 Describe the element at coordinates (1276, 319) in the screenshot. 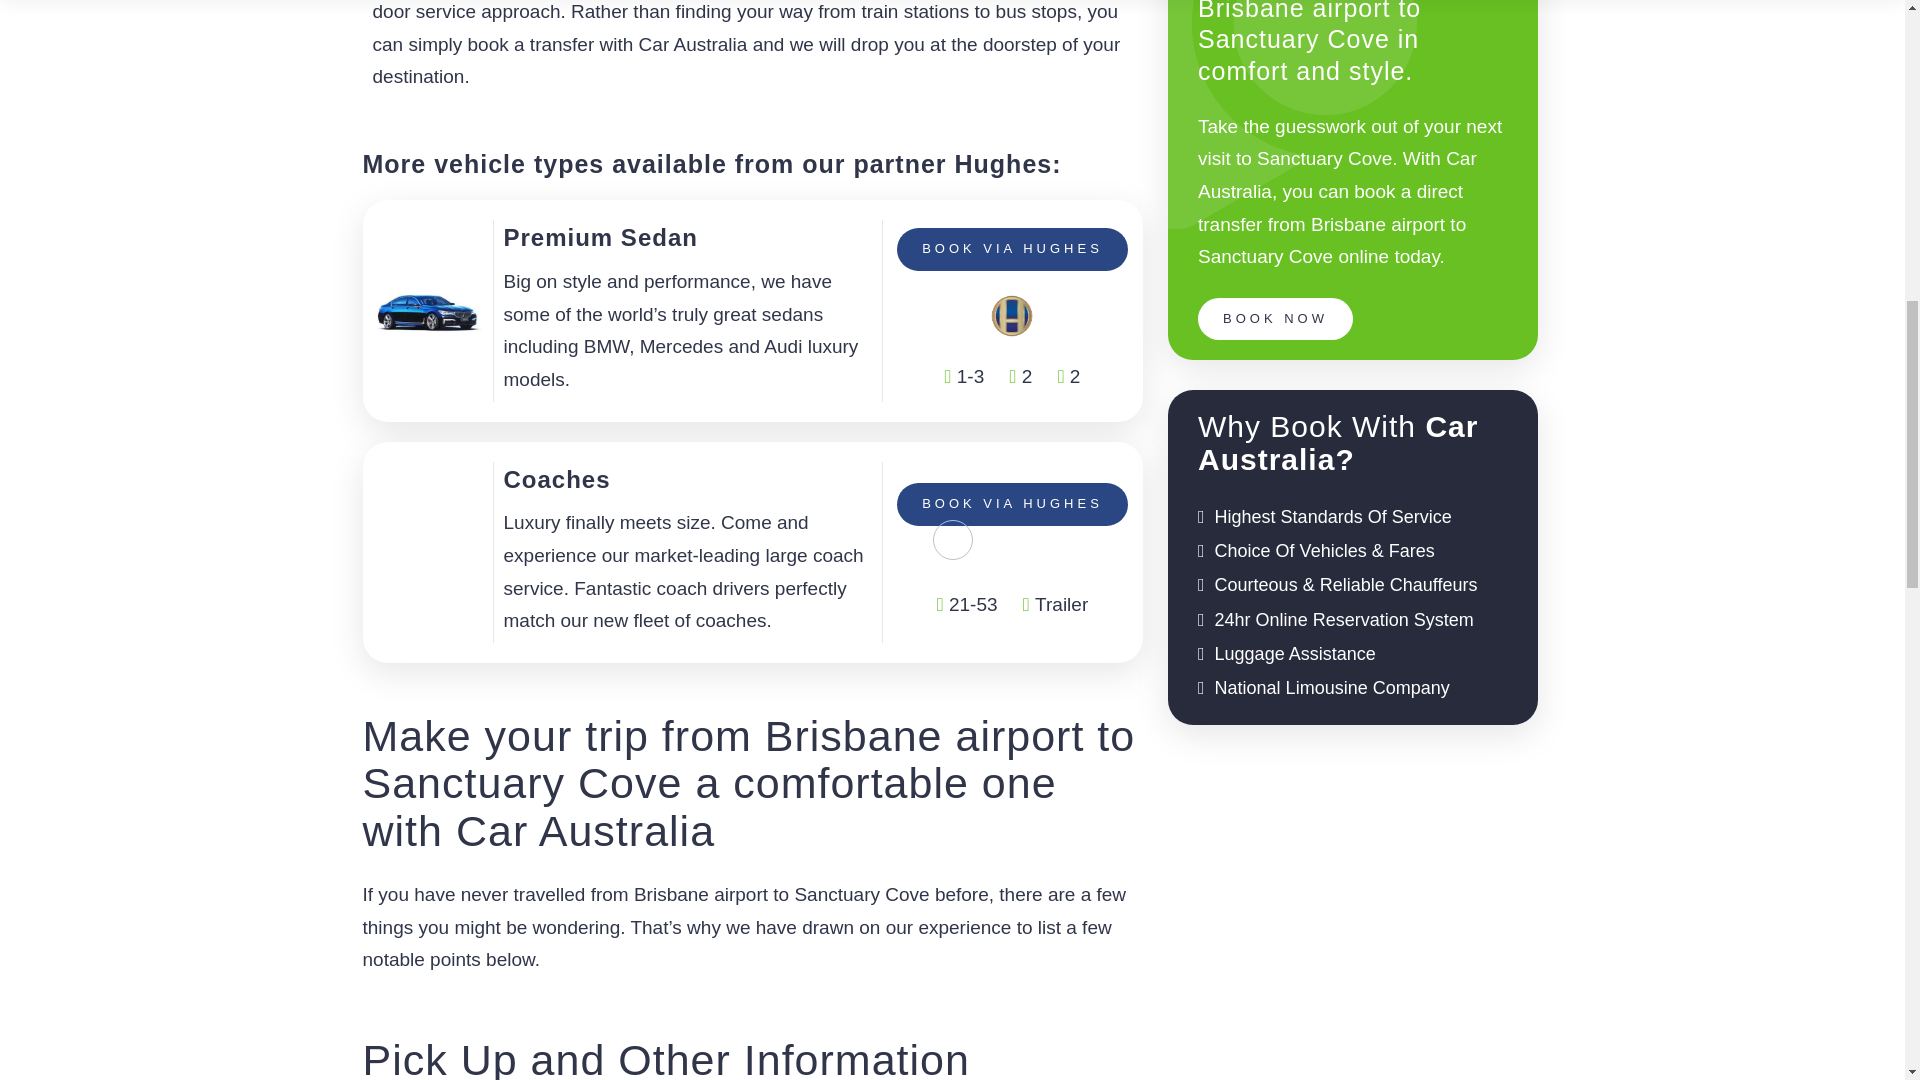

I see `BOOK NOW` at that location.